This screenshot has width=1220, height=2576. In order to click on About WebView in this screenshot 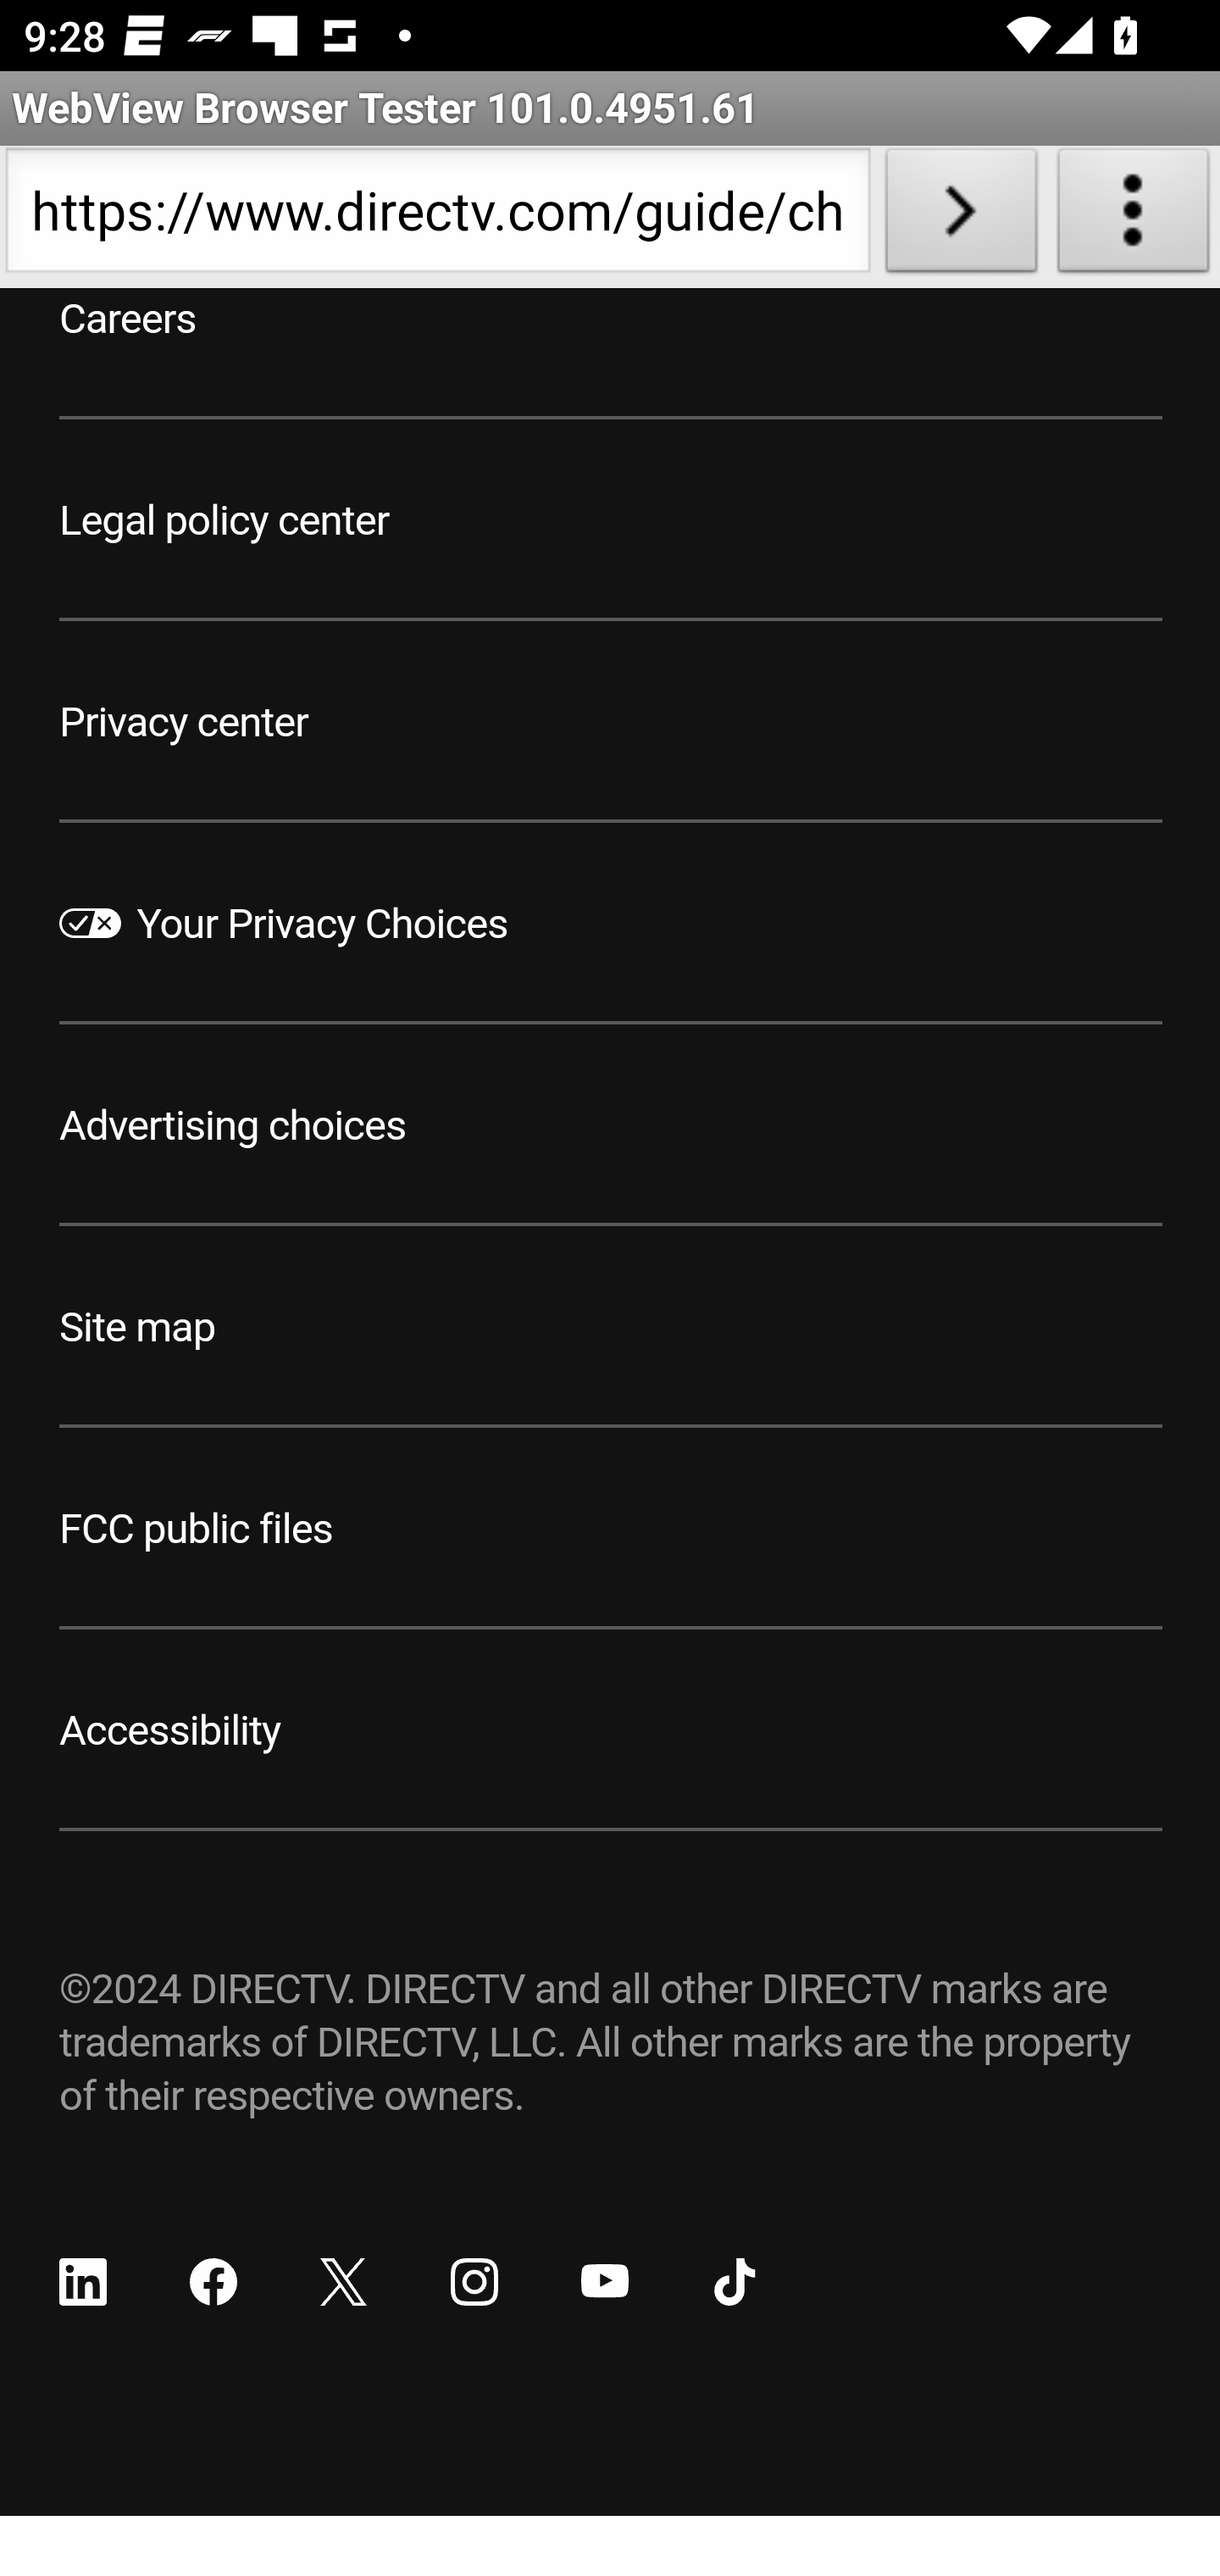, I will do `click(1134, 217)`.